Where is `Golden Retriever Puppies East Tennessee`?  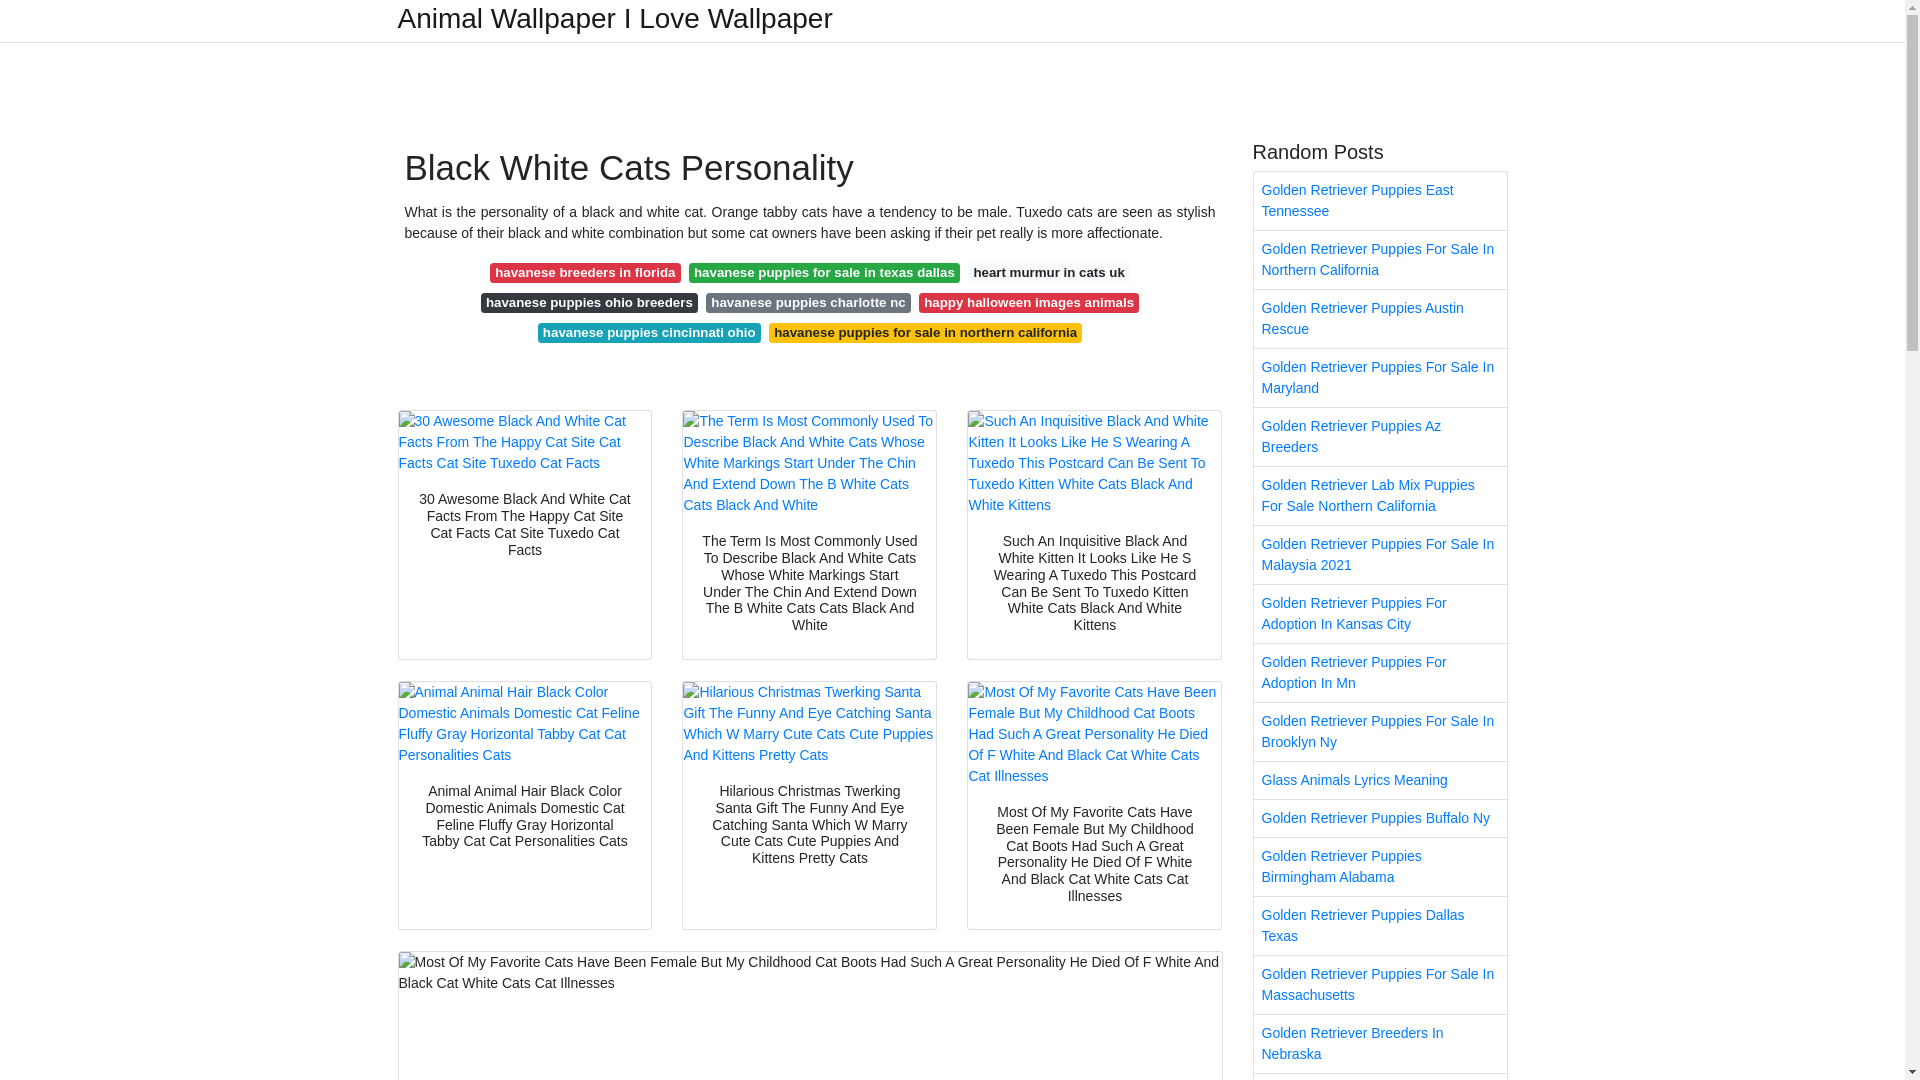
Golden Retriever Puppies East Tennessee is located at coordinates (1380, 200).